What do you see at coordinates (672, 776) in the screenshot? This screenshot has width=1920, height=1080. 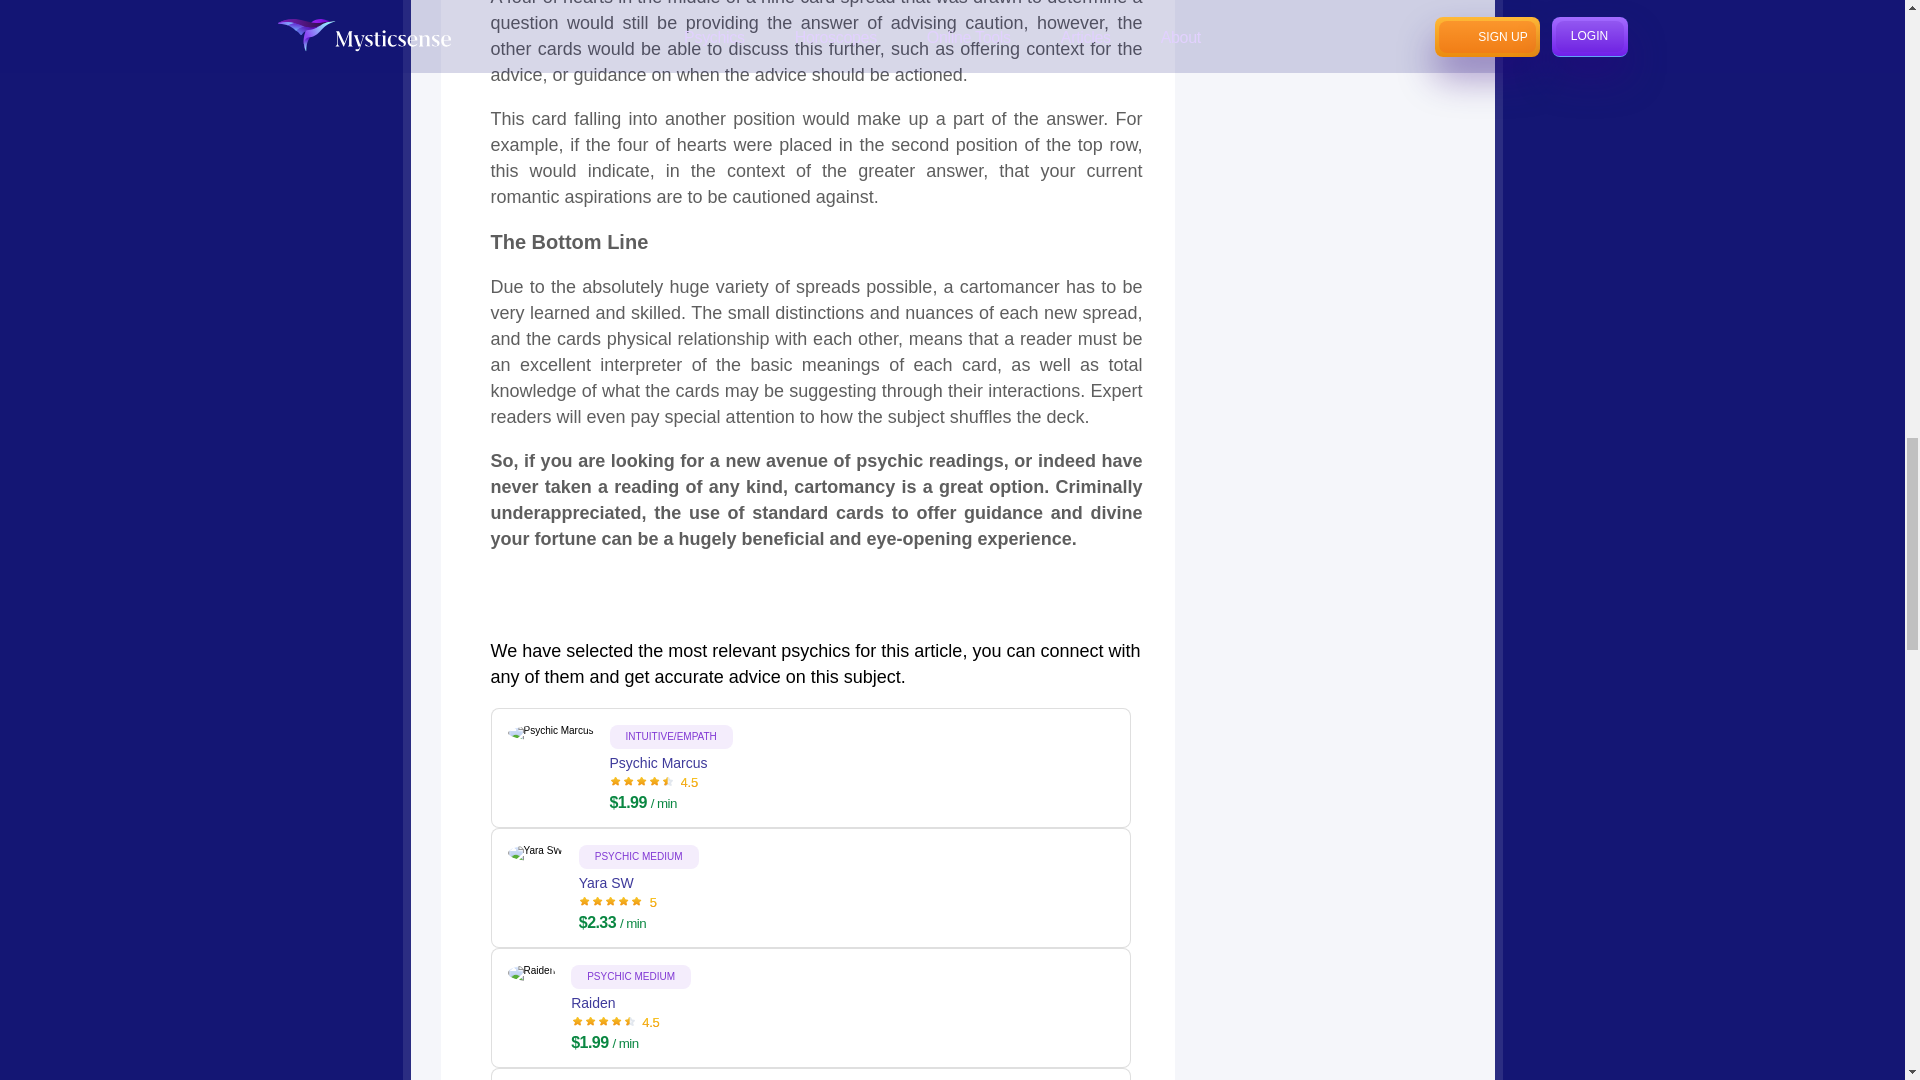 I see `Psychic Marcus` at bounding box center [672, 776].